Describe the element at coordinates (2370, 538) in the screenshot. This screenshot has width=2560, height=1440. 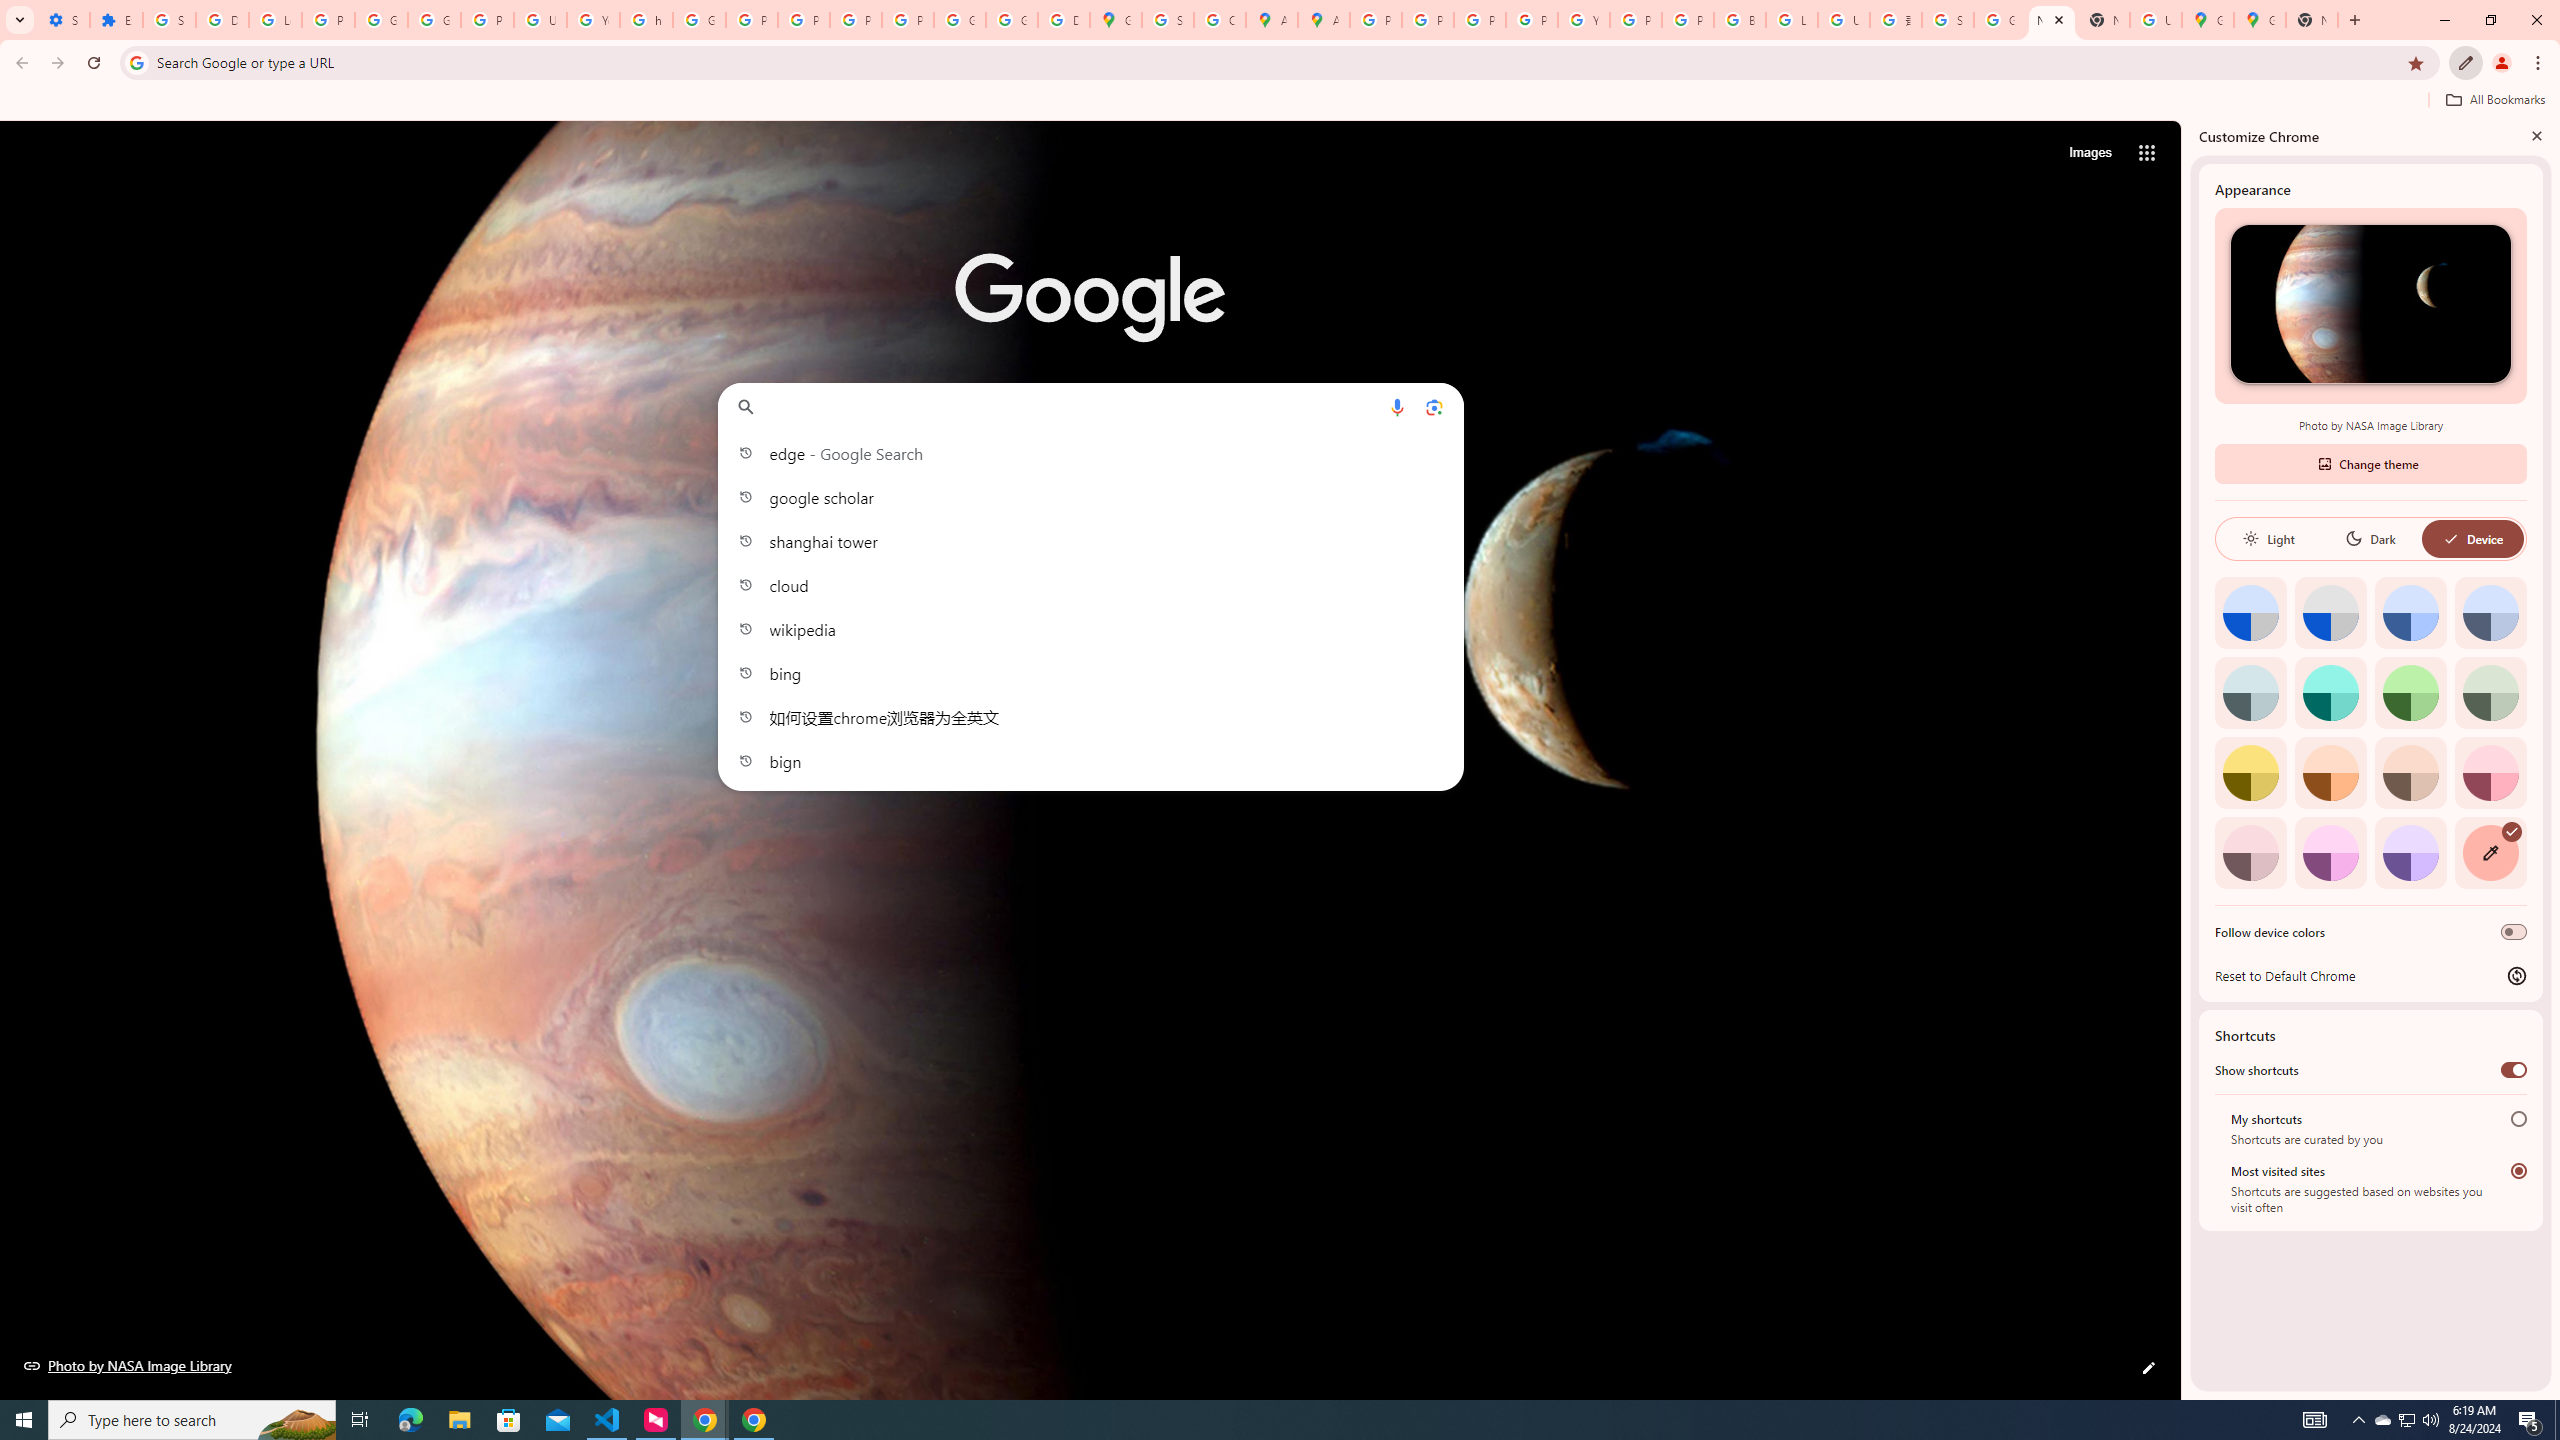
I see `Dark` at that location.